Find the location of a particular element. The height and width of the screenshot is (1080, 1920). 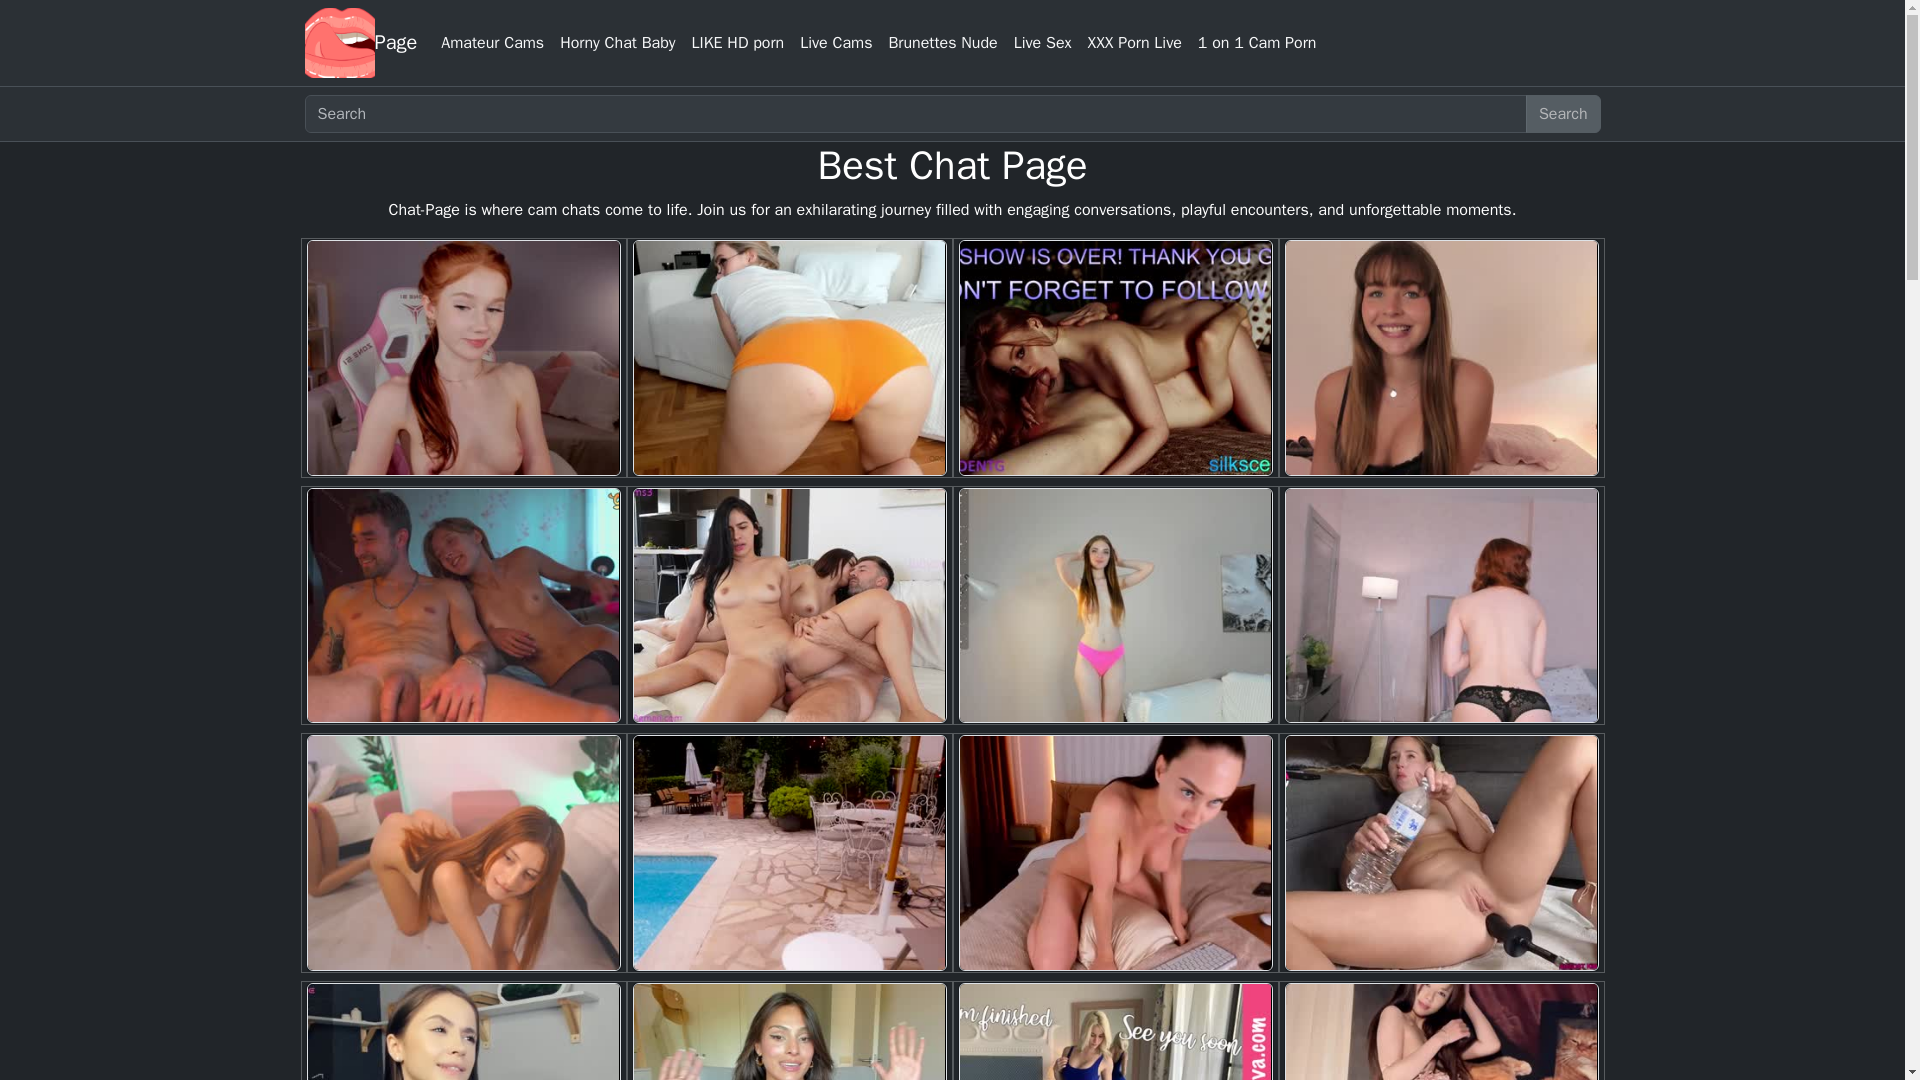

Page is located at coordinates (395, 42).